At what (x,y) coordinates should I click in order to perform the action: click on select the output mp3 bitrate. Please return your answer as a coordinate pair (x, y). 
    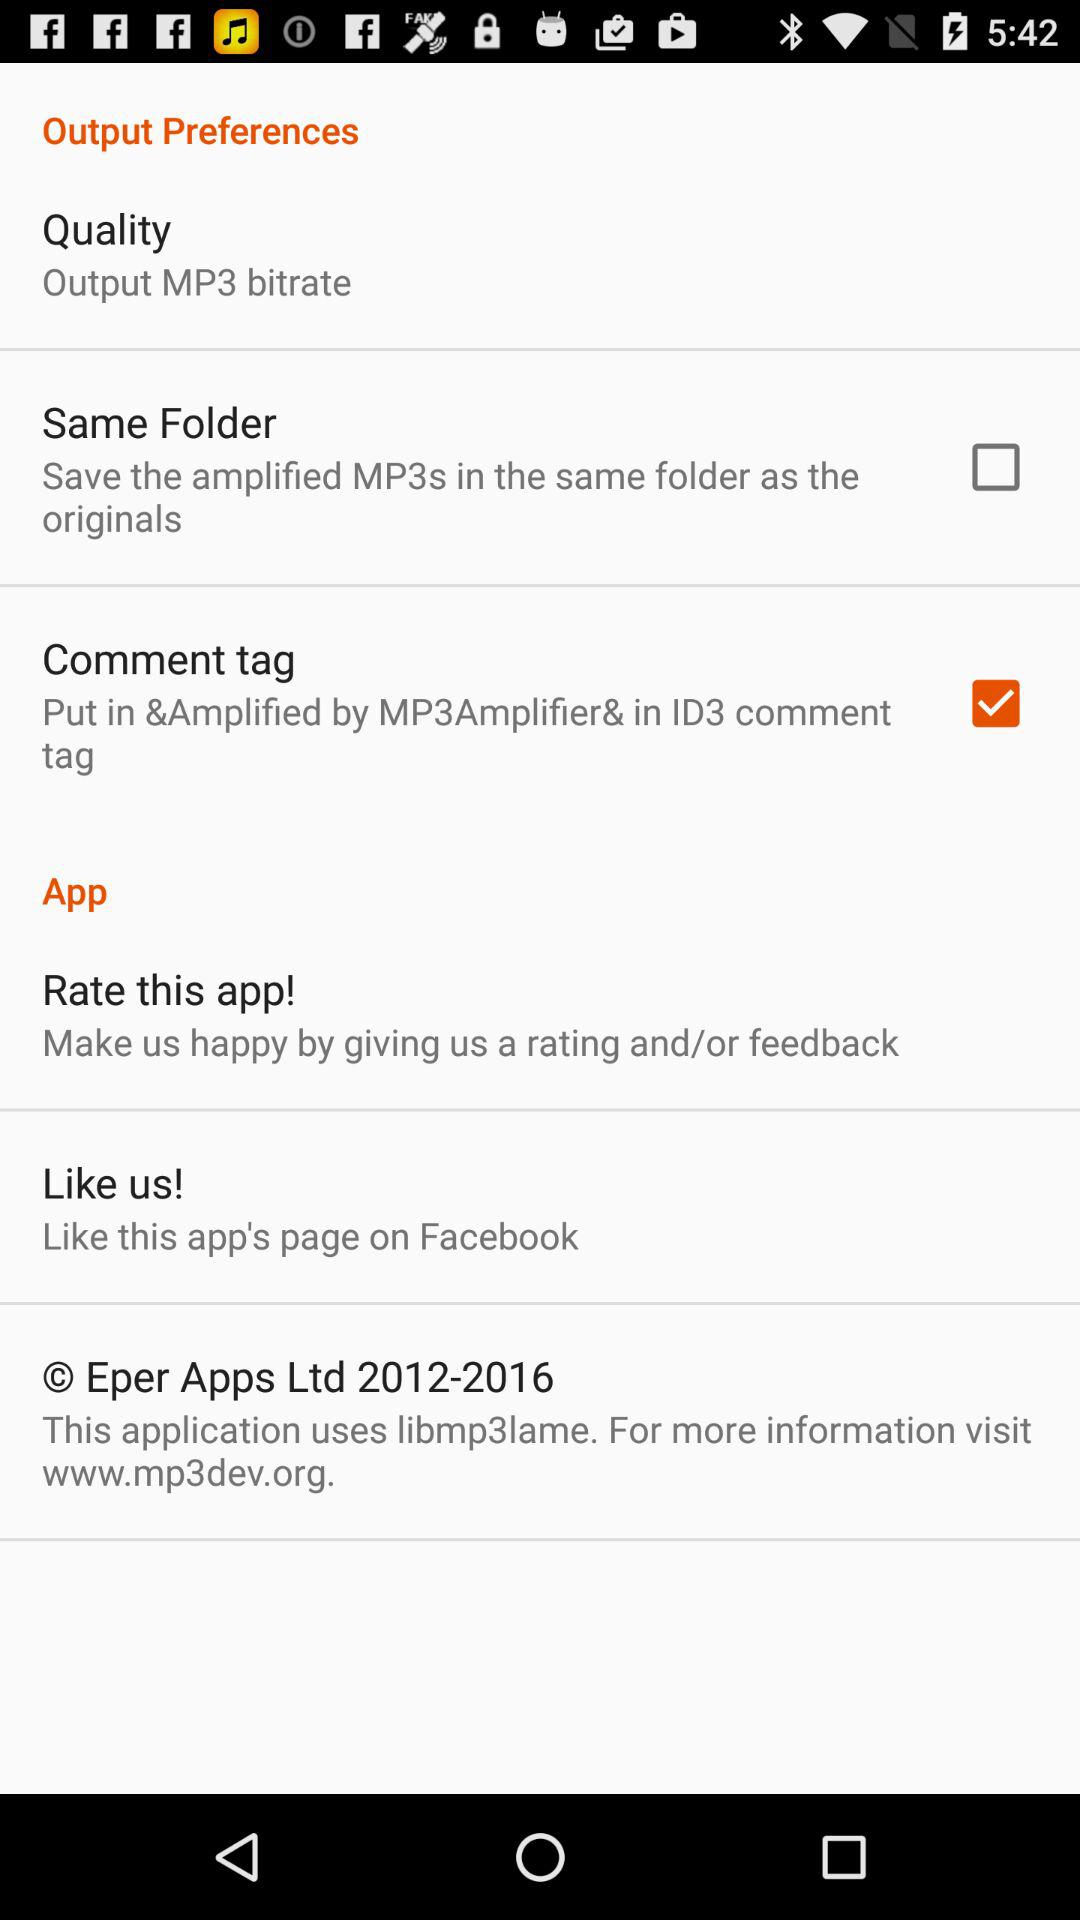
    Looking at the image, I should click on (196, 280).